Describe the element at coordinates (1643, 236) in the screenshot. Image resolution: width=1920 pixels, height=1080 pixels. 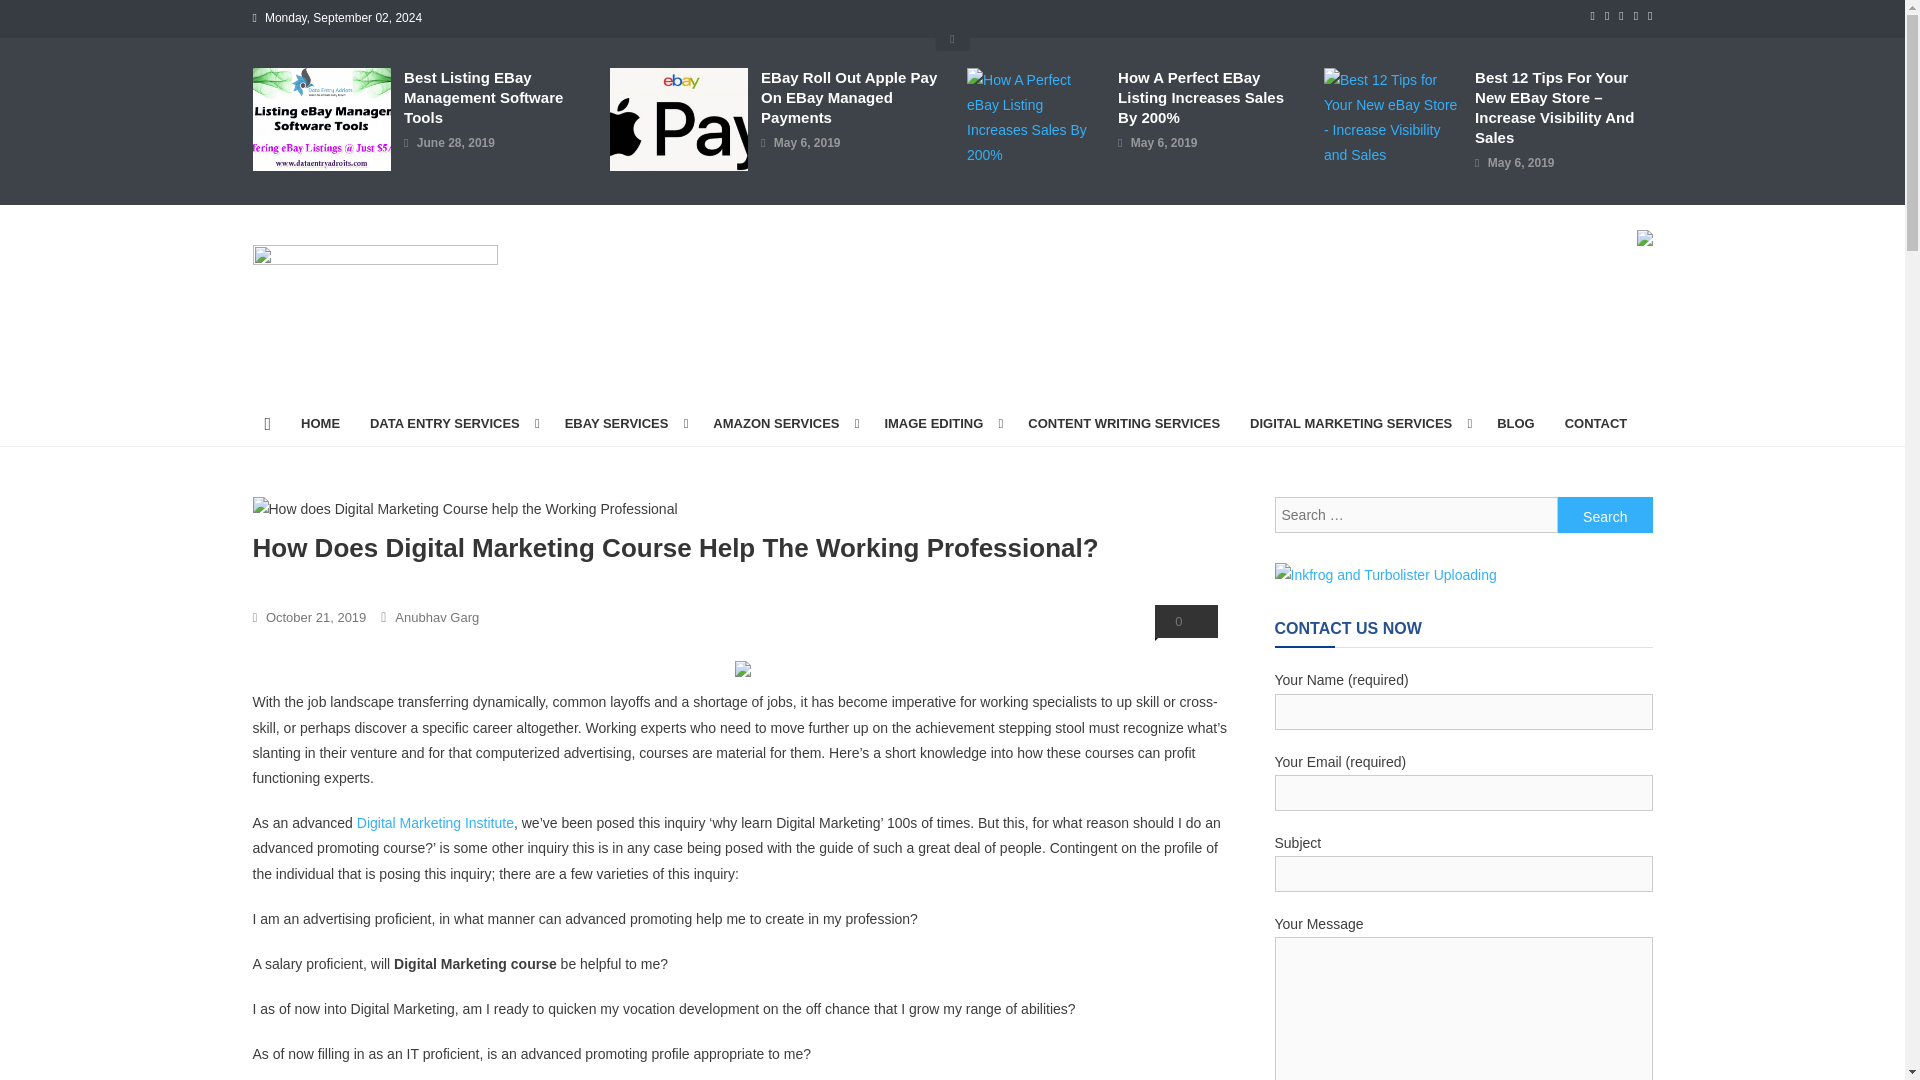
I see `SEO Per Hour Cost - SEOServiceinIndia` at that location.